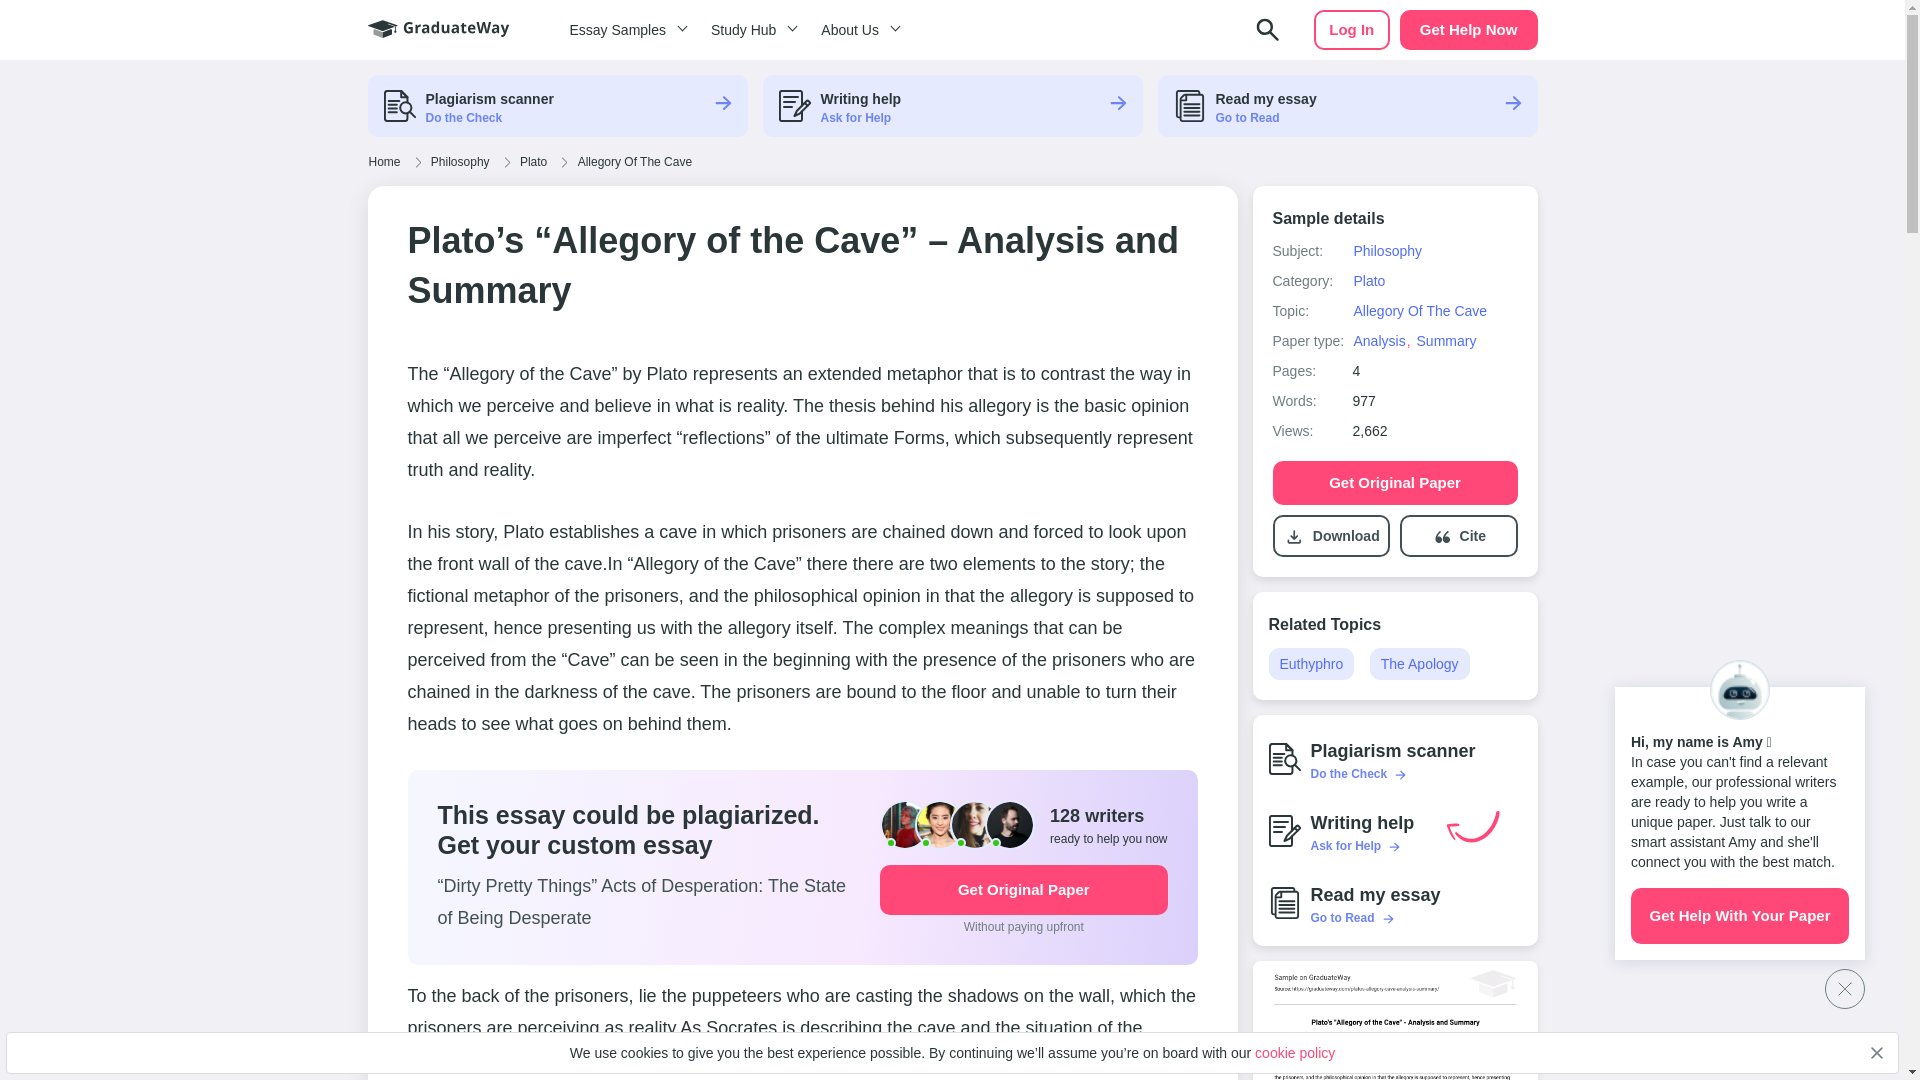  Describe the element at coordinates (750, 30) in the screenshot. I see `Study Hub` at that location.